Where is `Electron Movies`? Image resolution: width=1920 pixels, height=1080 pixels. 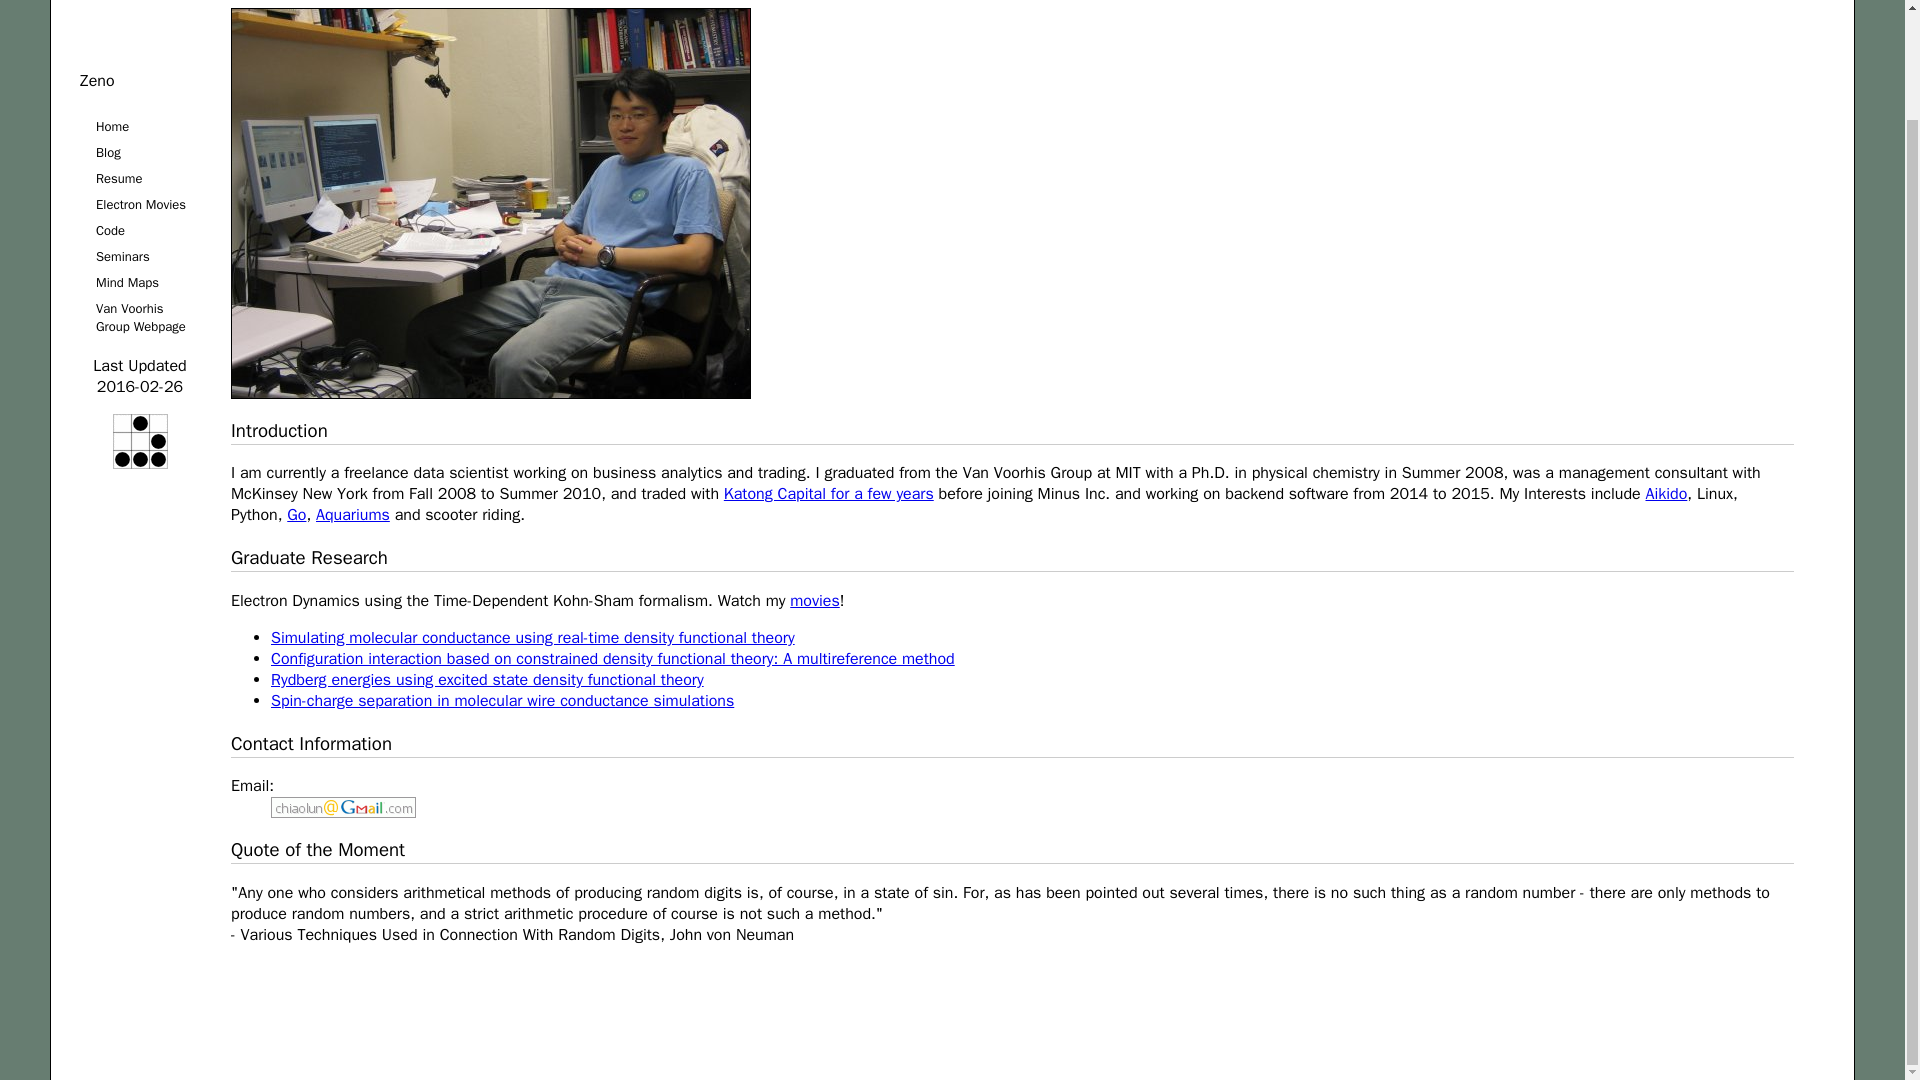 Electron Movies is located at coordinates (140, 205).